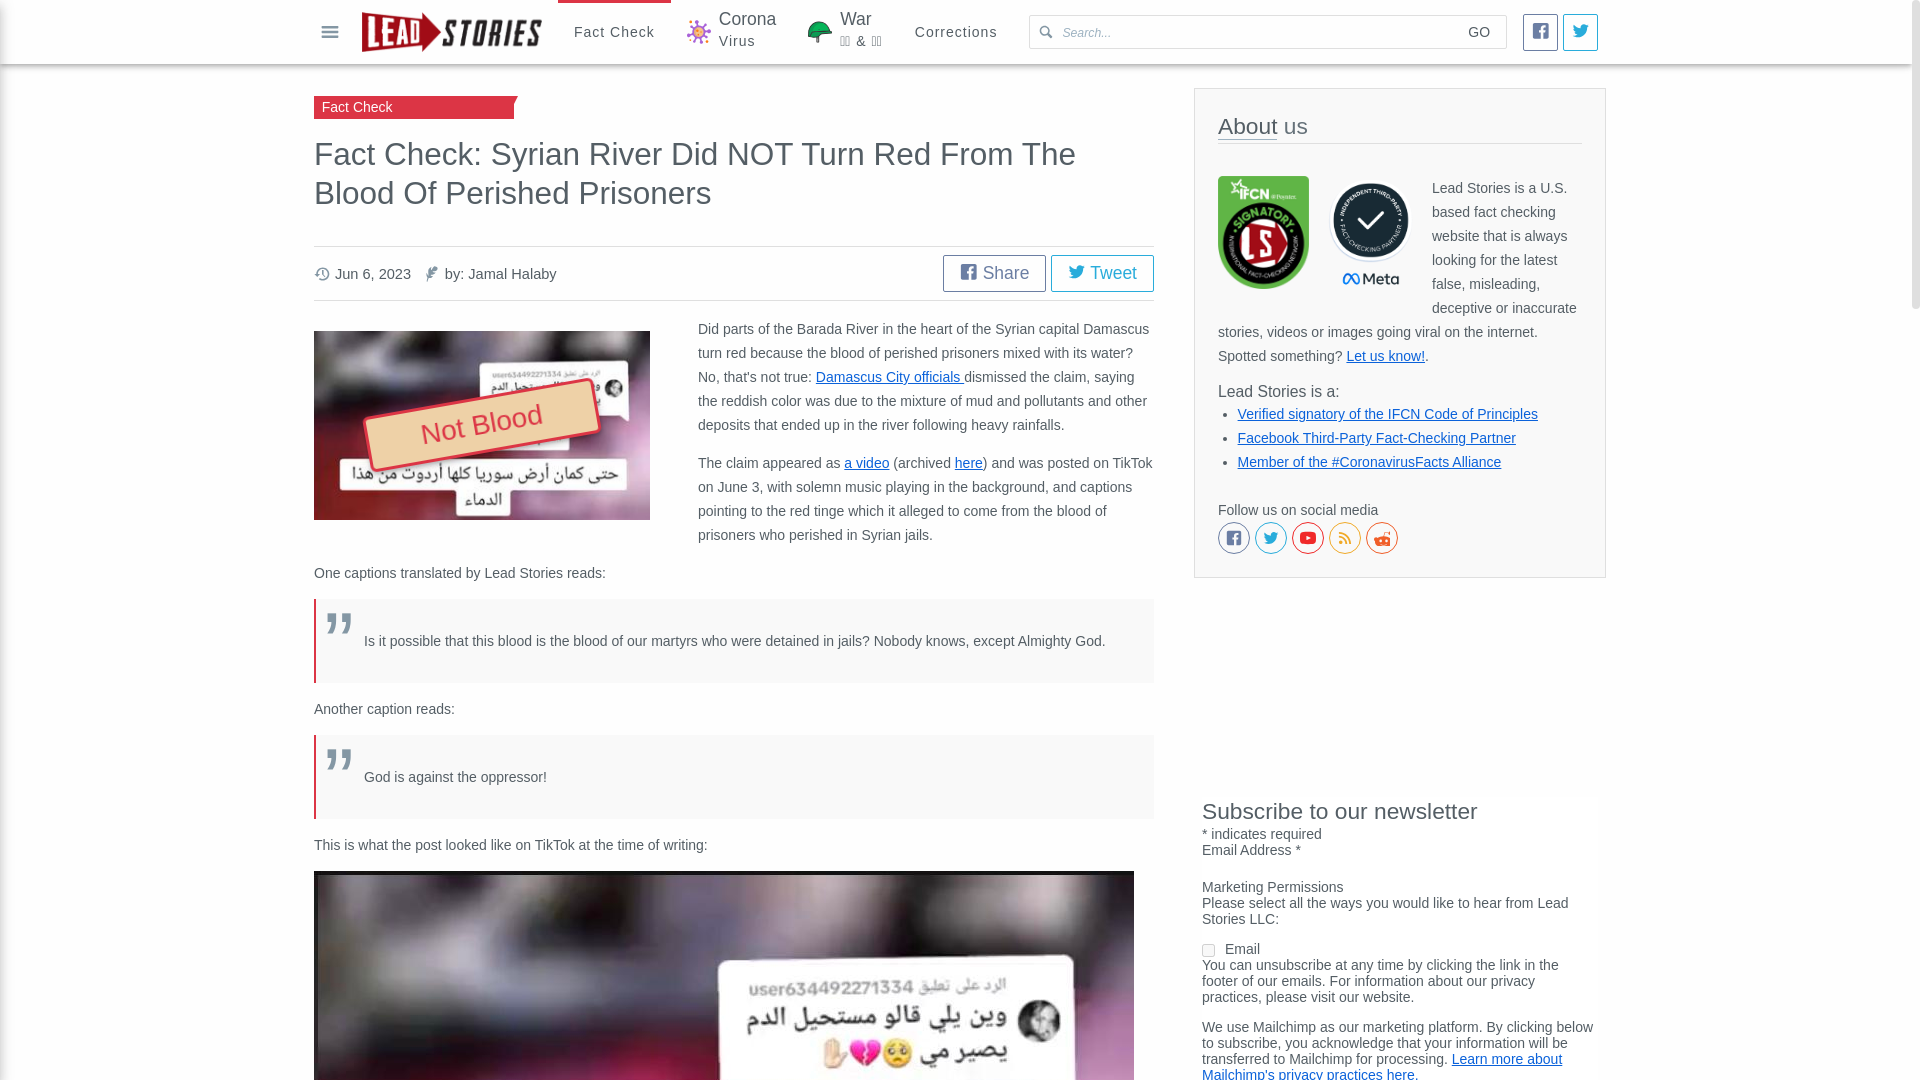 This screenshot has width=1920, height=1080. What do you see at coordinates (866, 462) in the screenshot?
I see `Tweet` at bounding box center [866, 462].